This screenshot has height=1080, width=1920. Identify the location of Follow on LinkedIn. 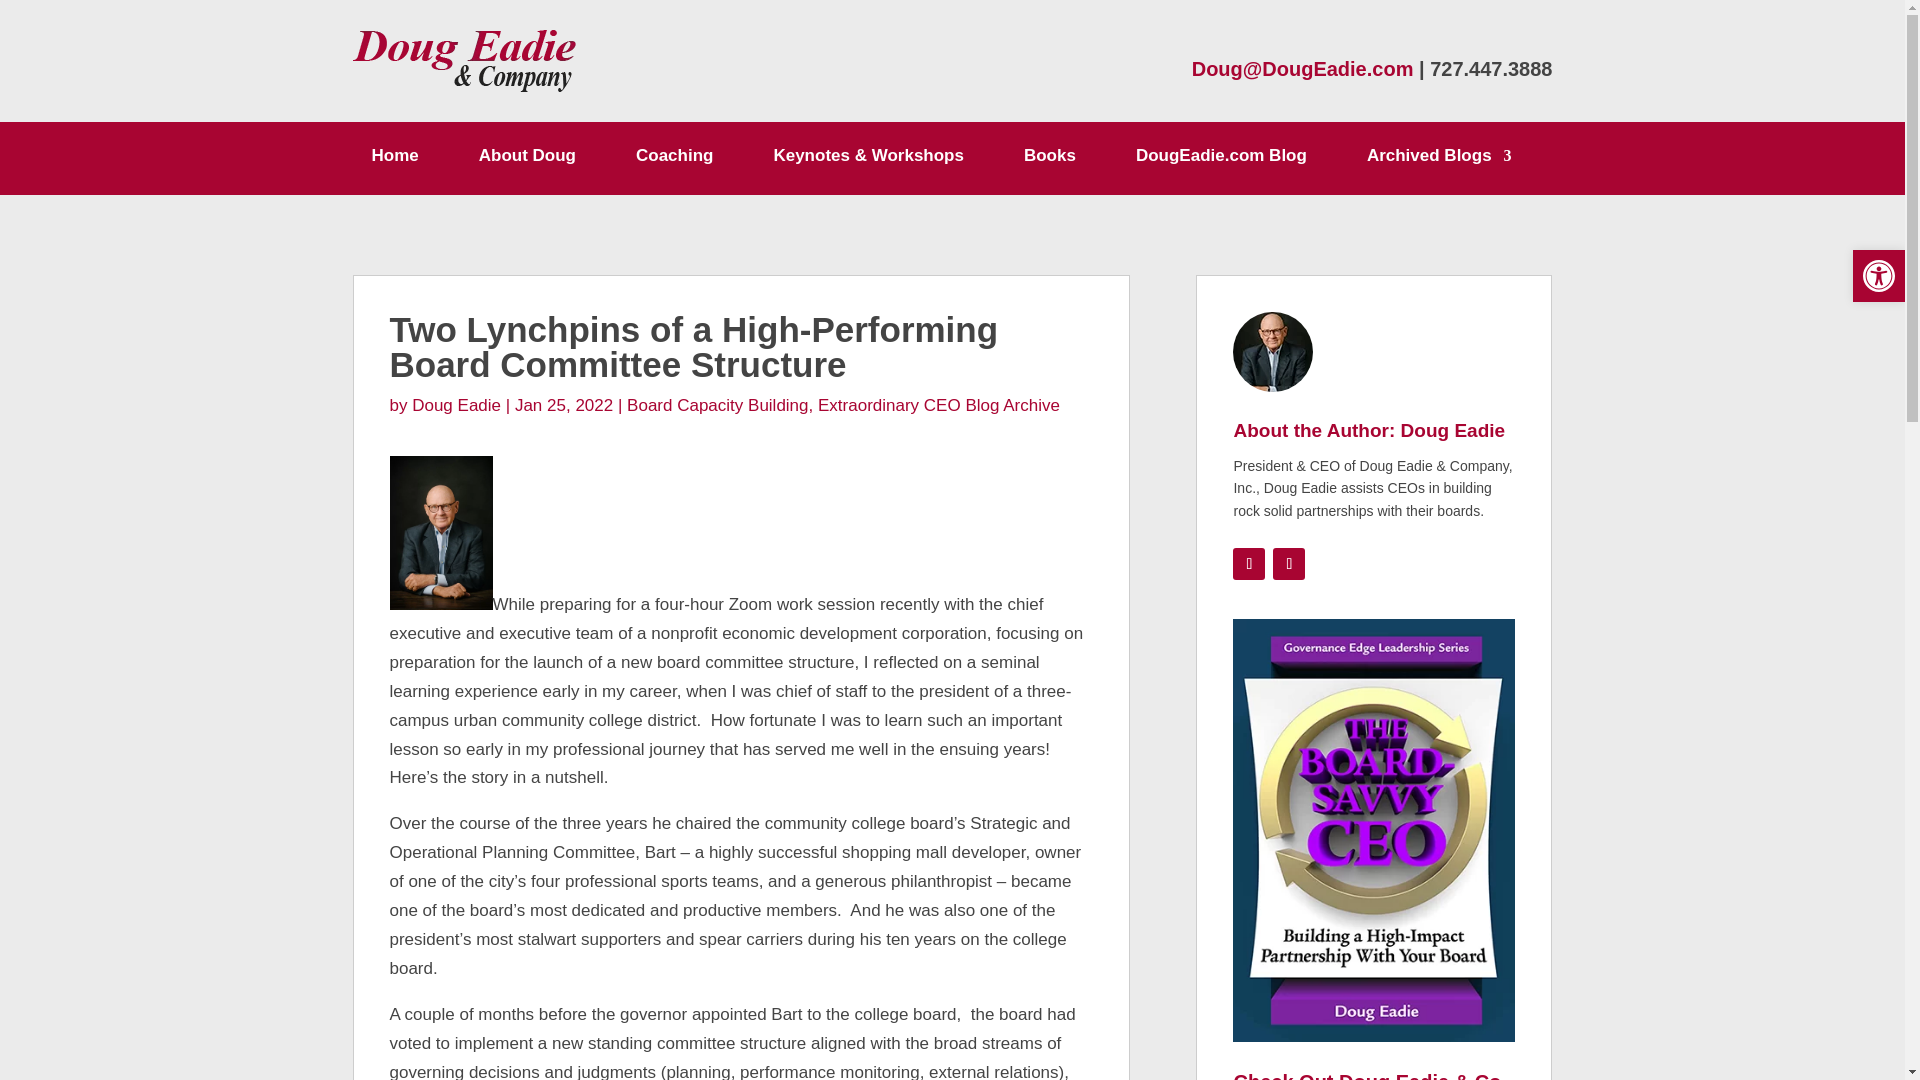
(1288, 563).